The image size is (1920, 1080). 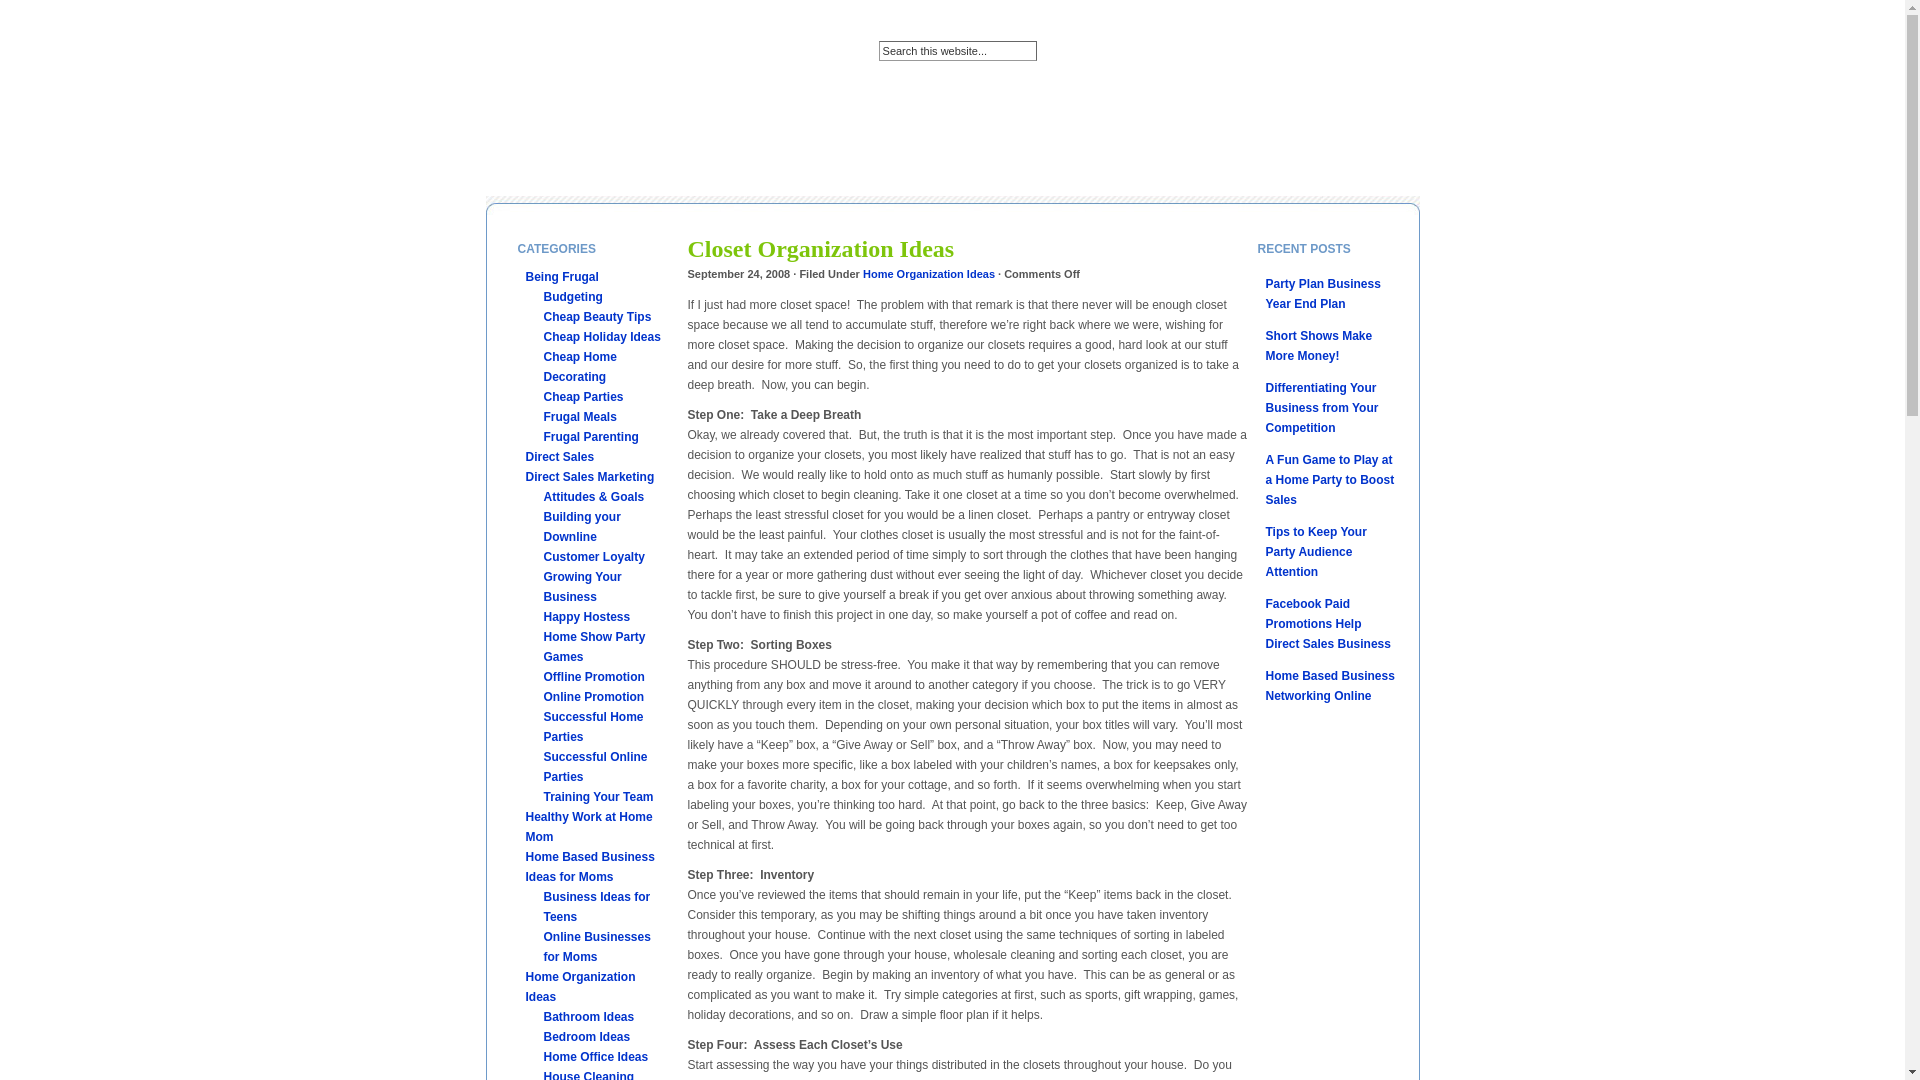 I want to click on HOME ORGANIZATION, so click(x=790, y=134).